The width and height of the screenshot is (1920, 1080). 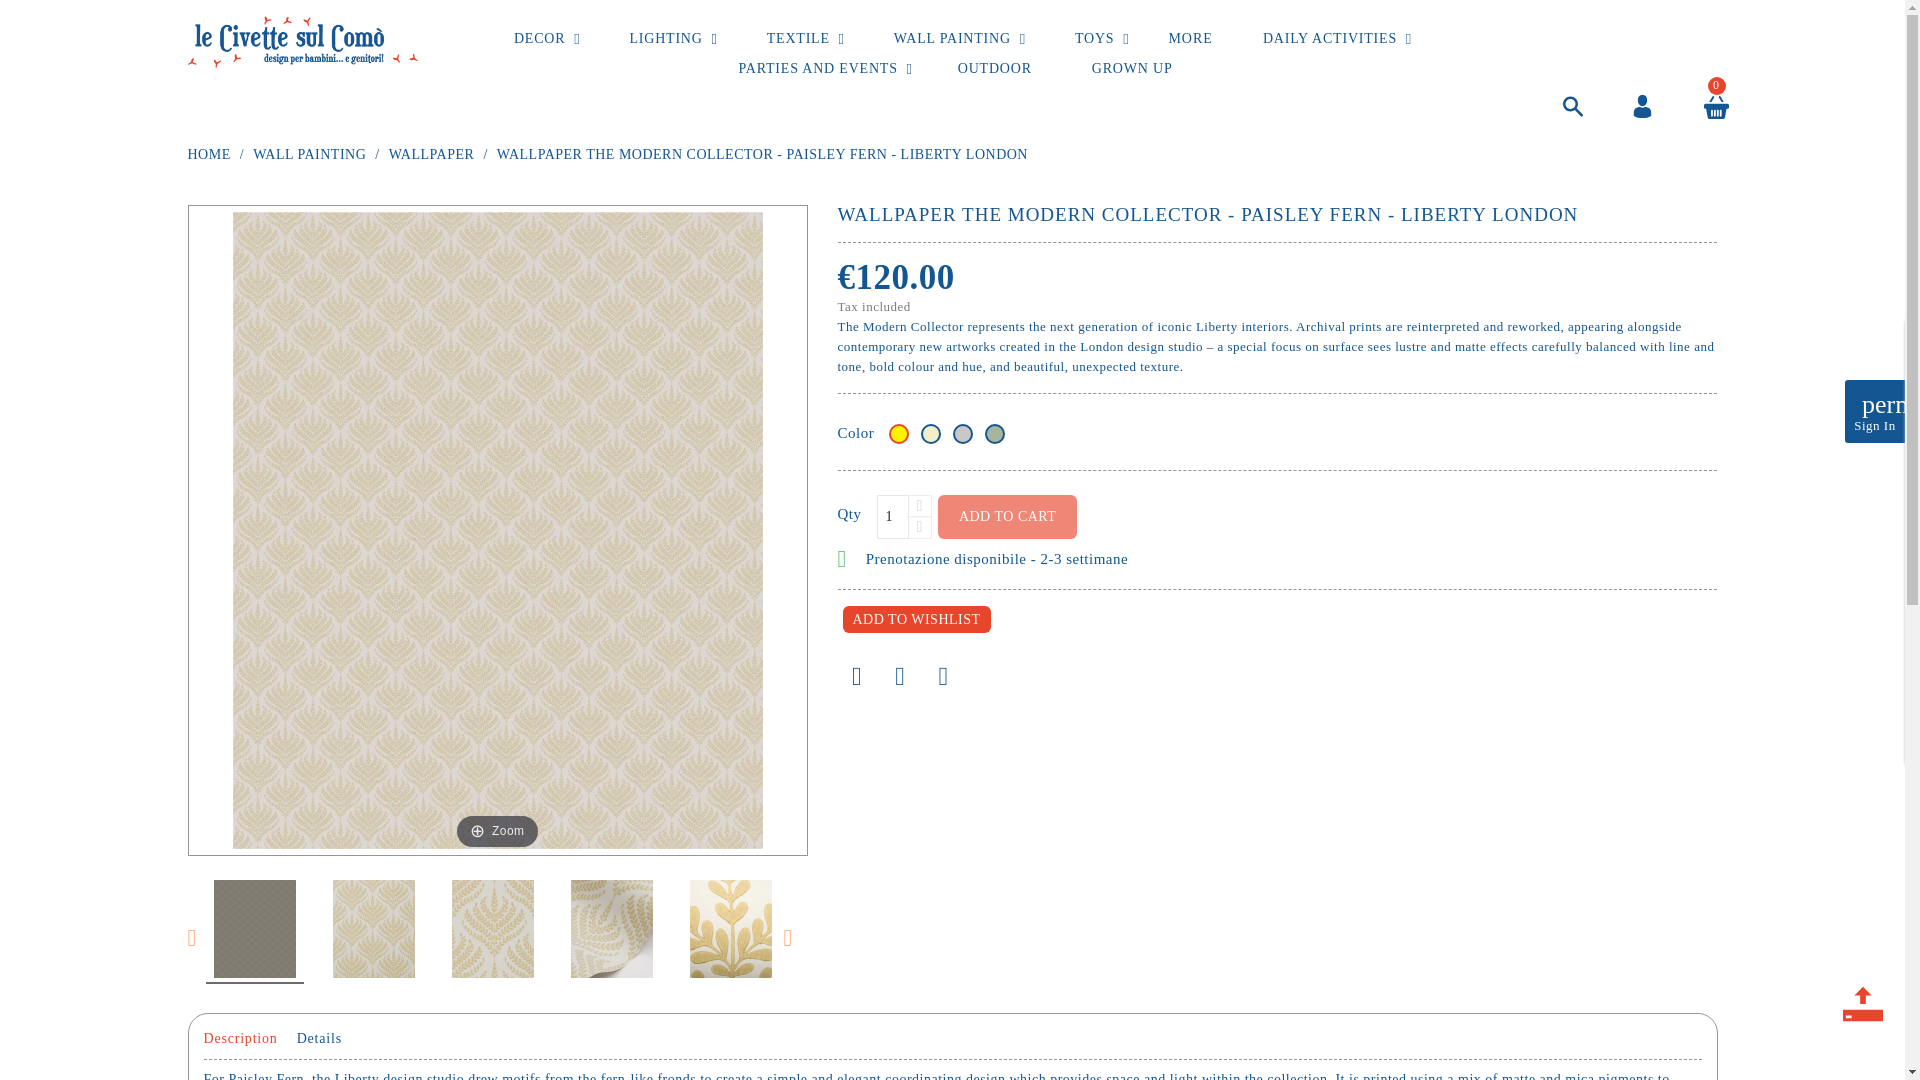 What do you see at coordinates (943, 676) in the screenshot?
I see `Pinterest` at bounding box center [943, 676].